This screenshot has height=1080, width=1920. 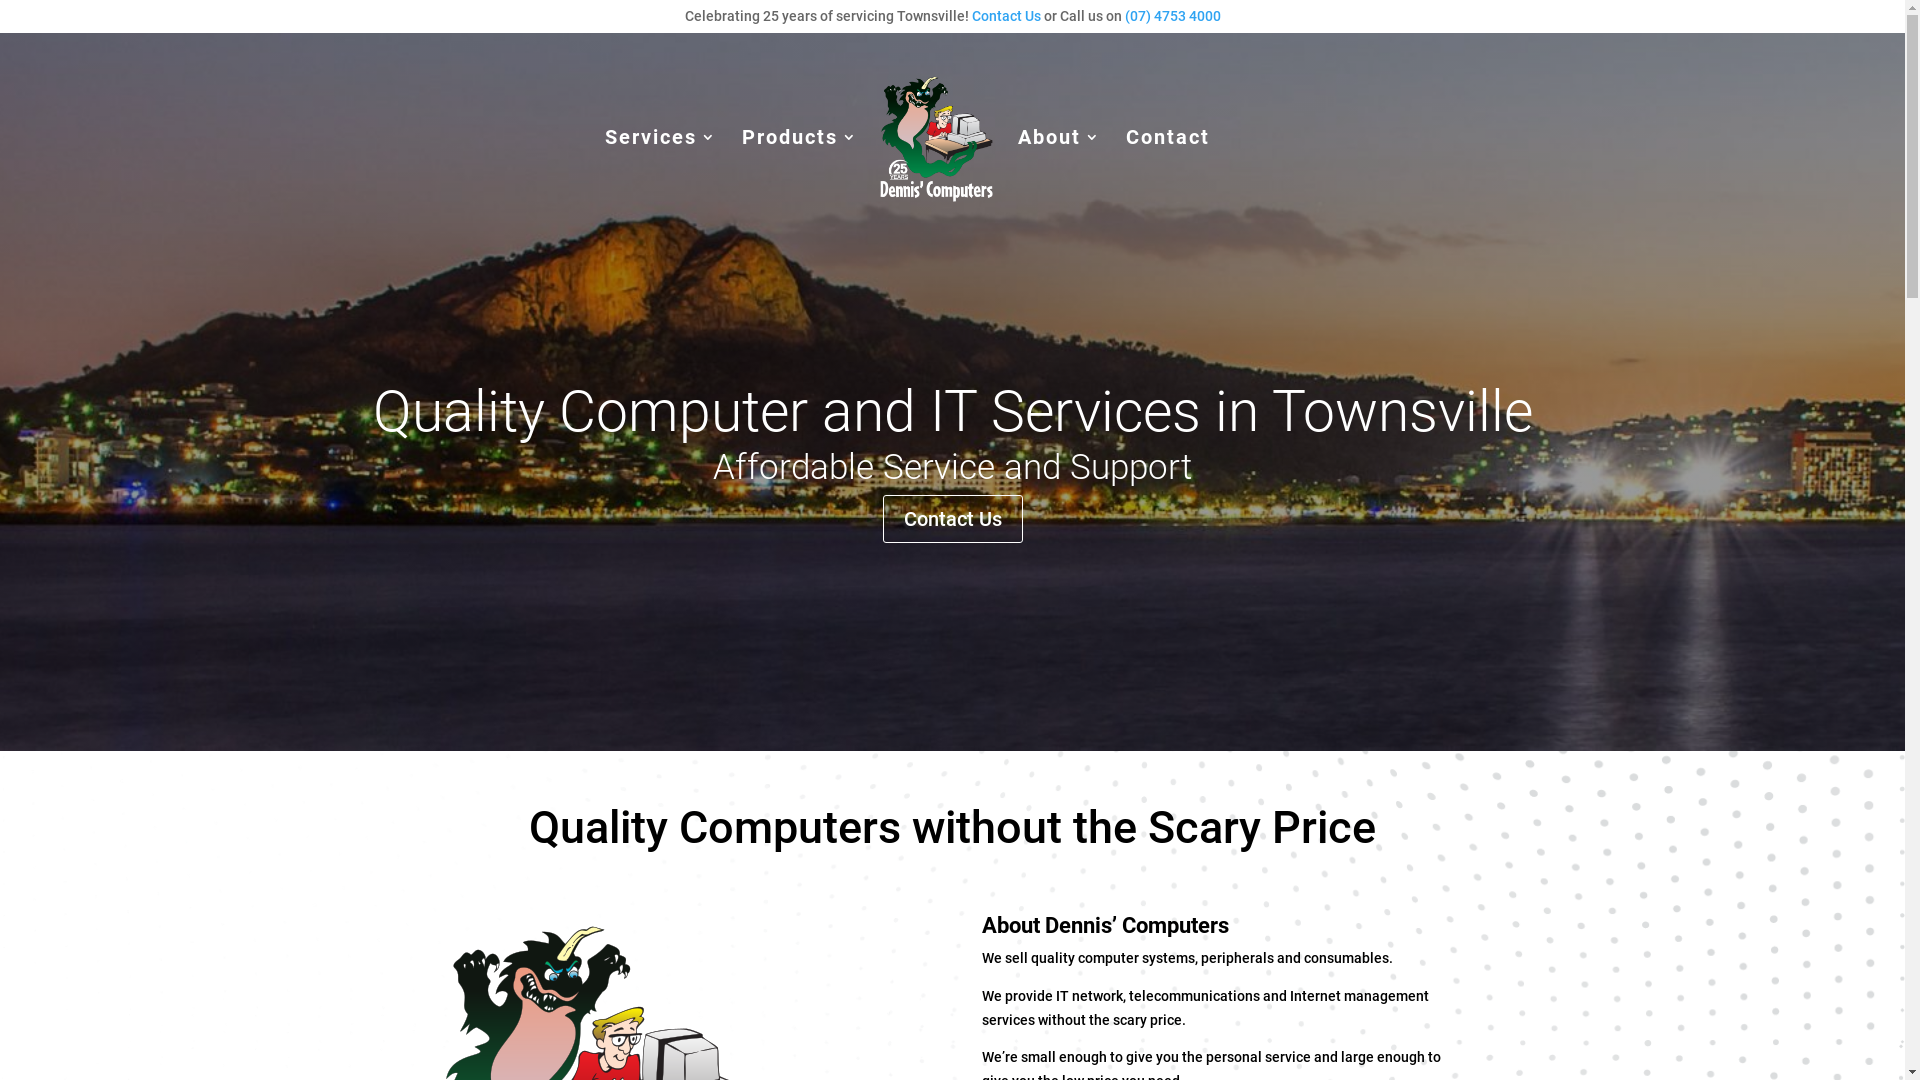 I want to click on About, so click(x=1059, y=165).